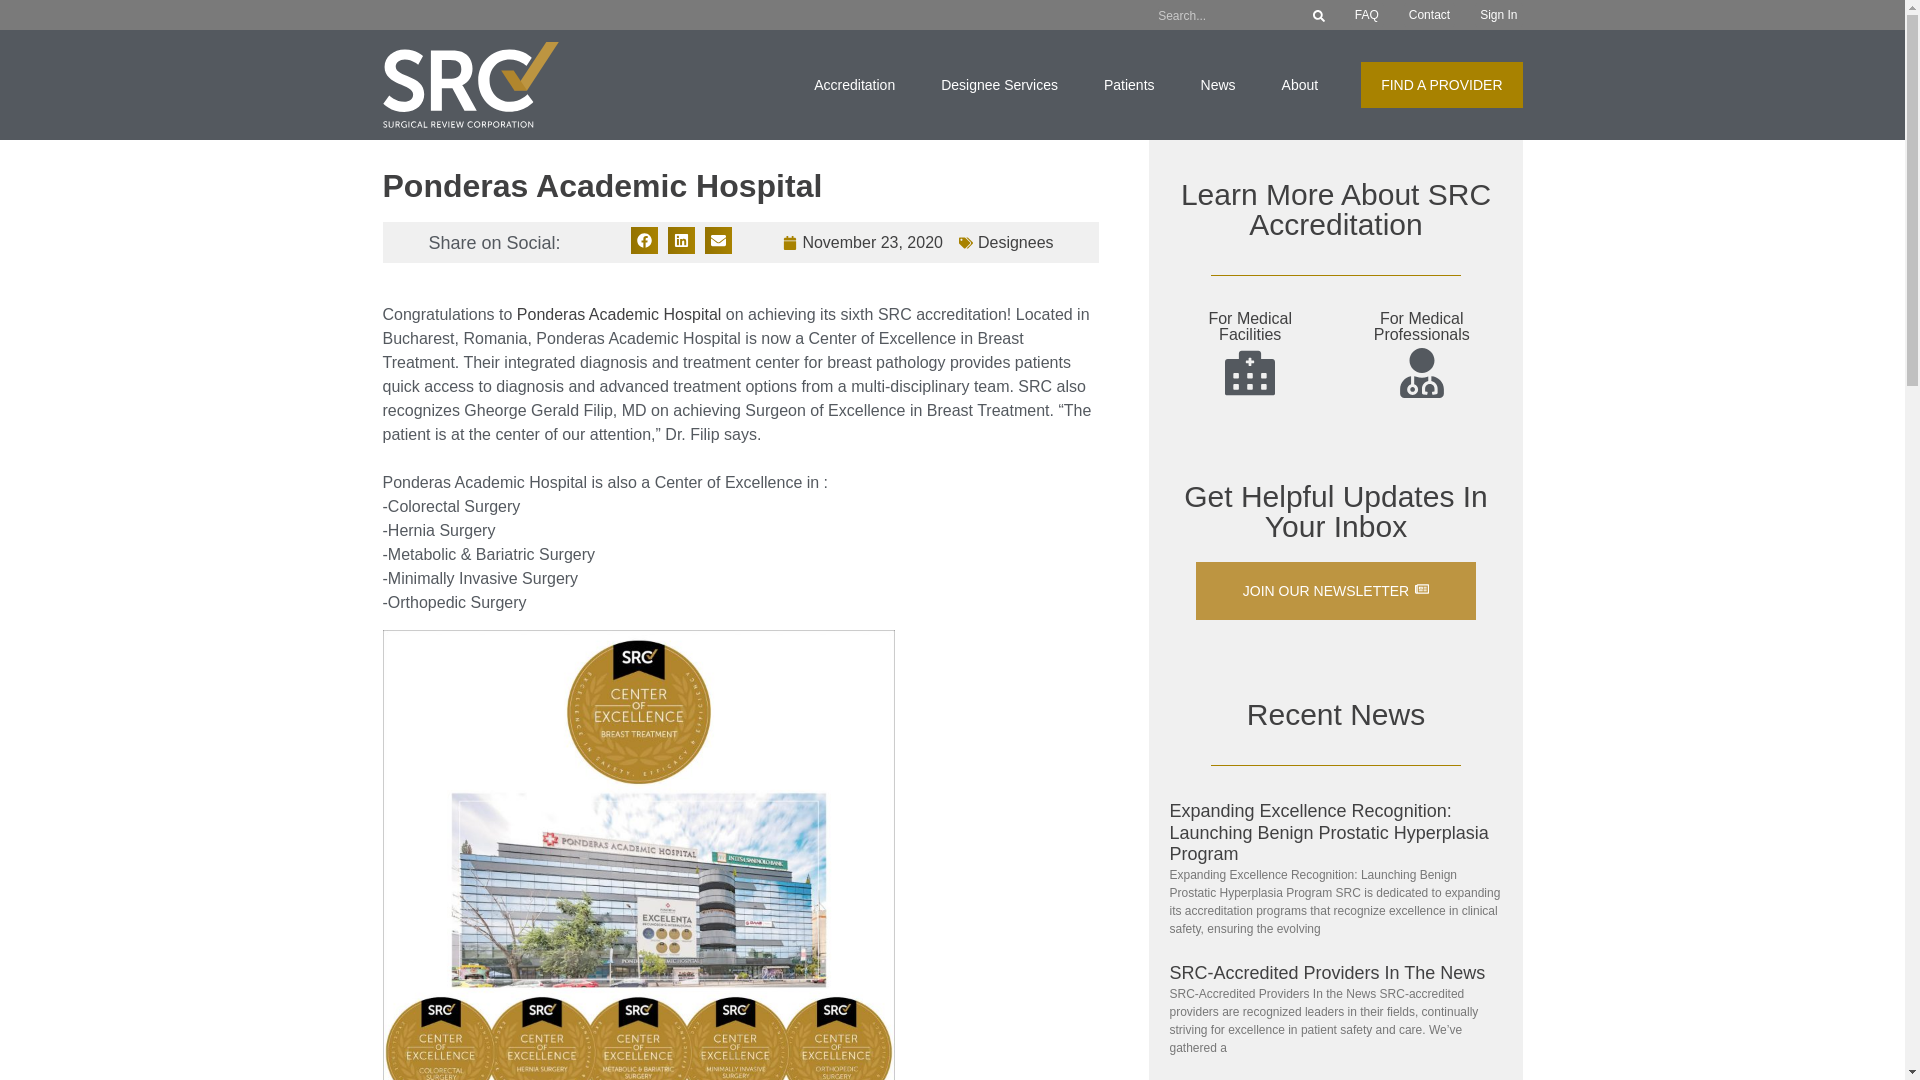 The height and width of the screenshot is (1080, 1920). Describe the element at coordinates (1498, 15) in the screenshot. I see `Sign In` at that location.